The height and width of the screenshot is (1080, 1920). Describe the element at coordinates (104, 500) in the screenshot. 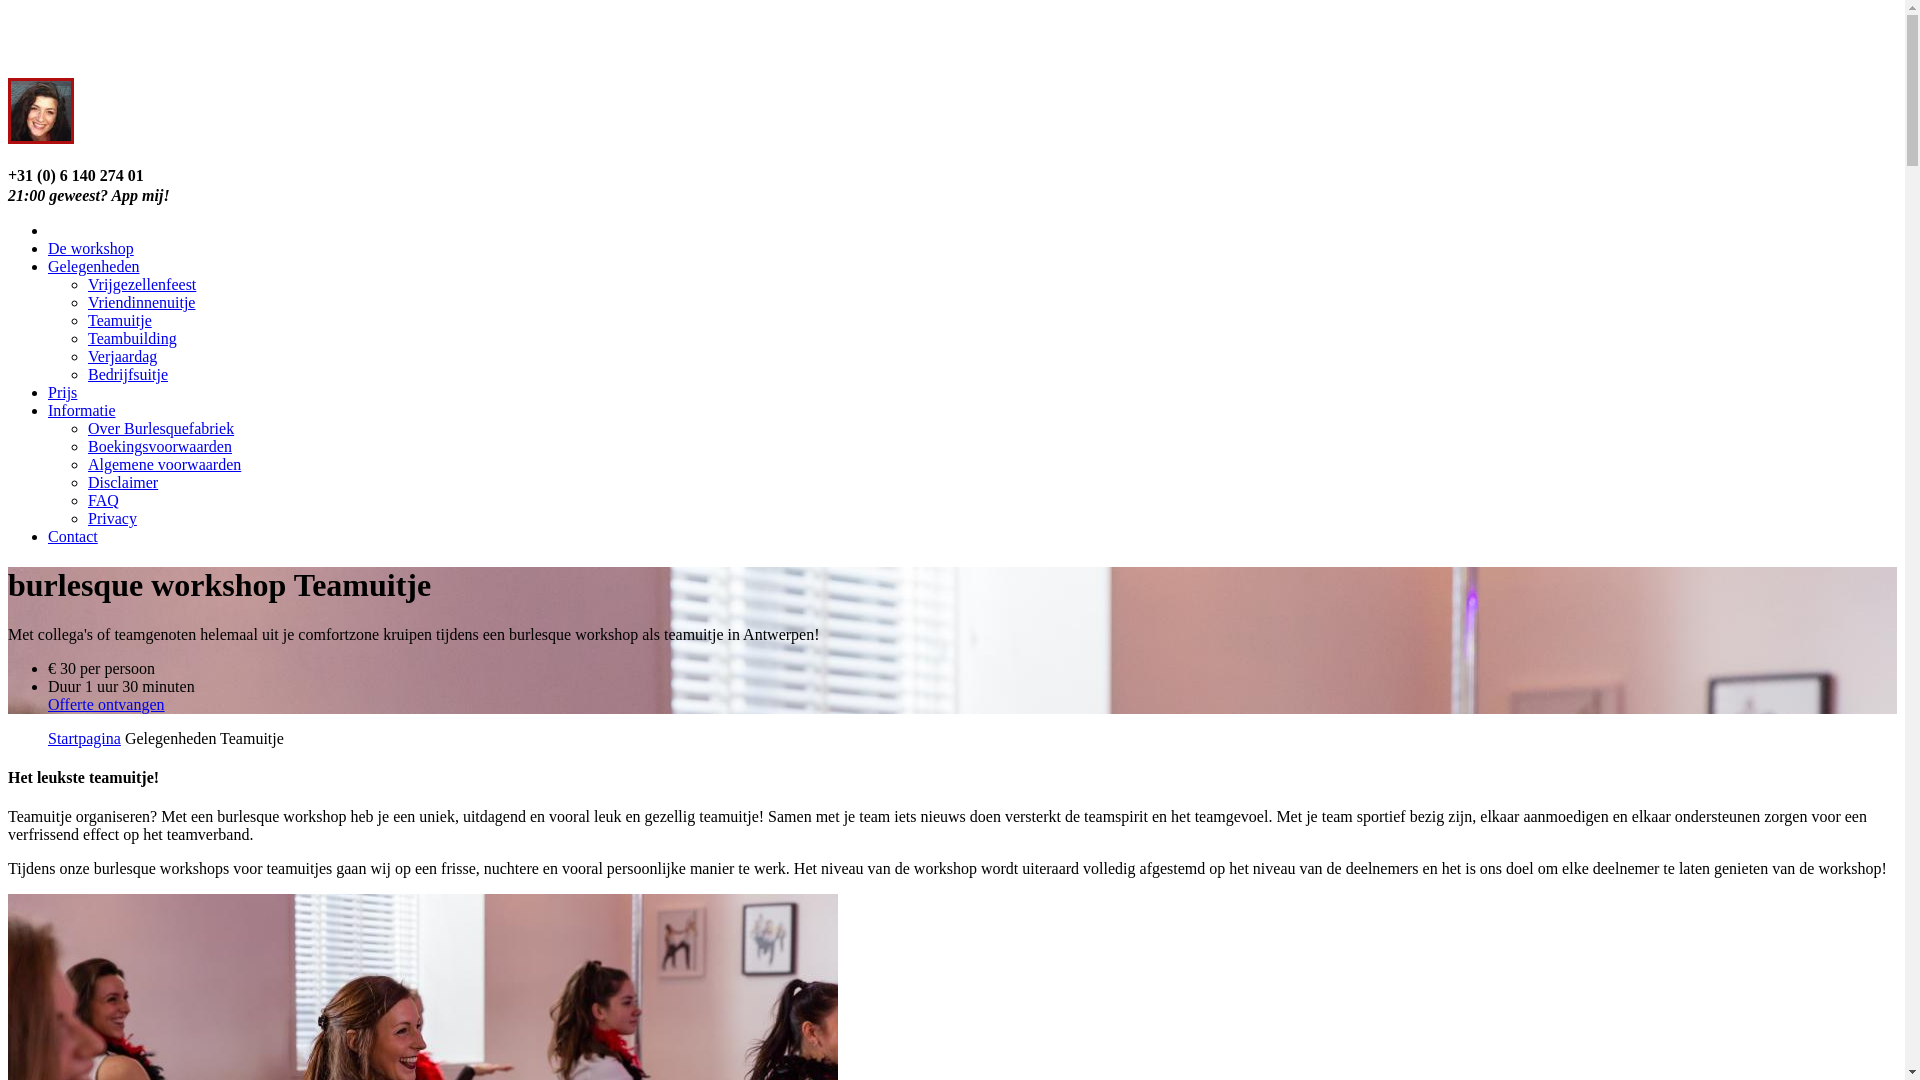

I see `FAQ` at that location.